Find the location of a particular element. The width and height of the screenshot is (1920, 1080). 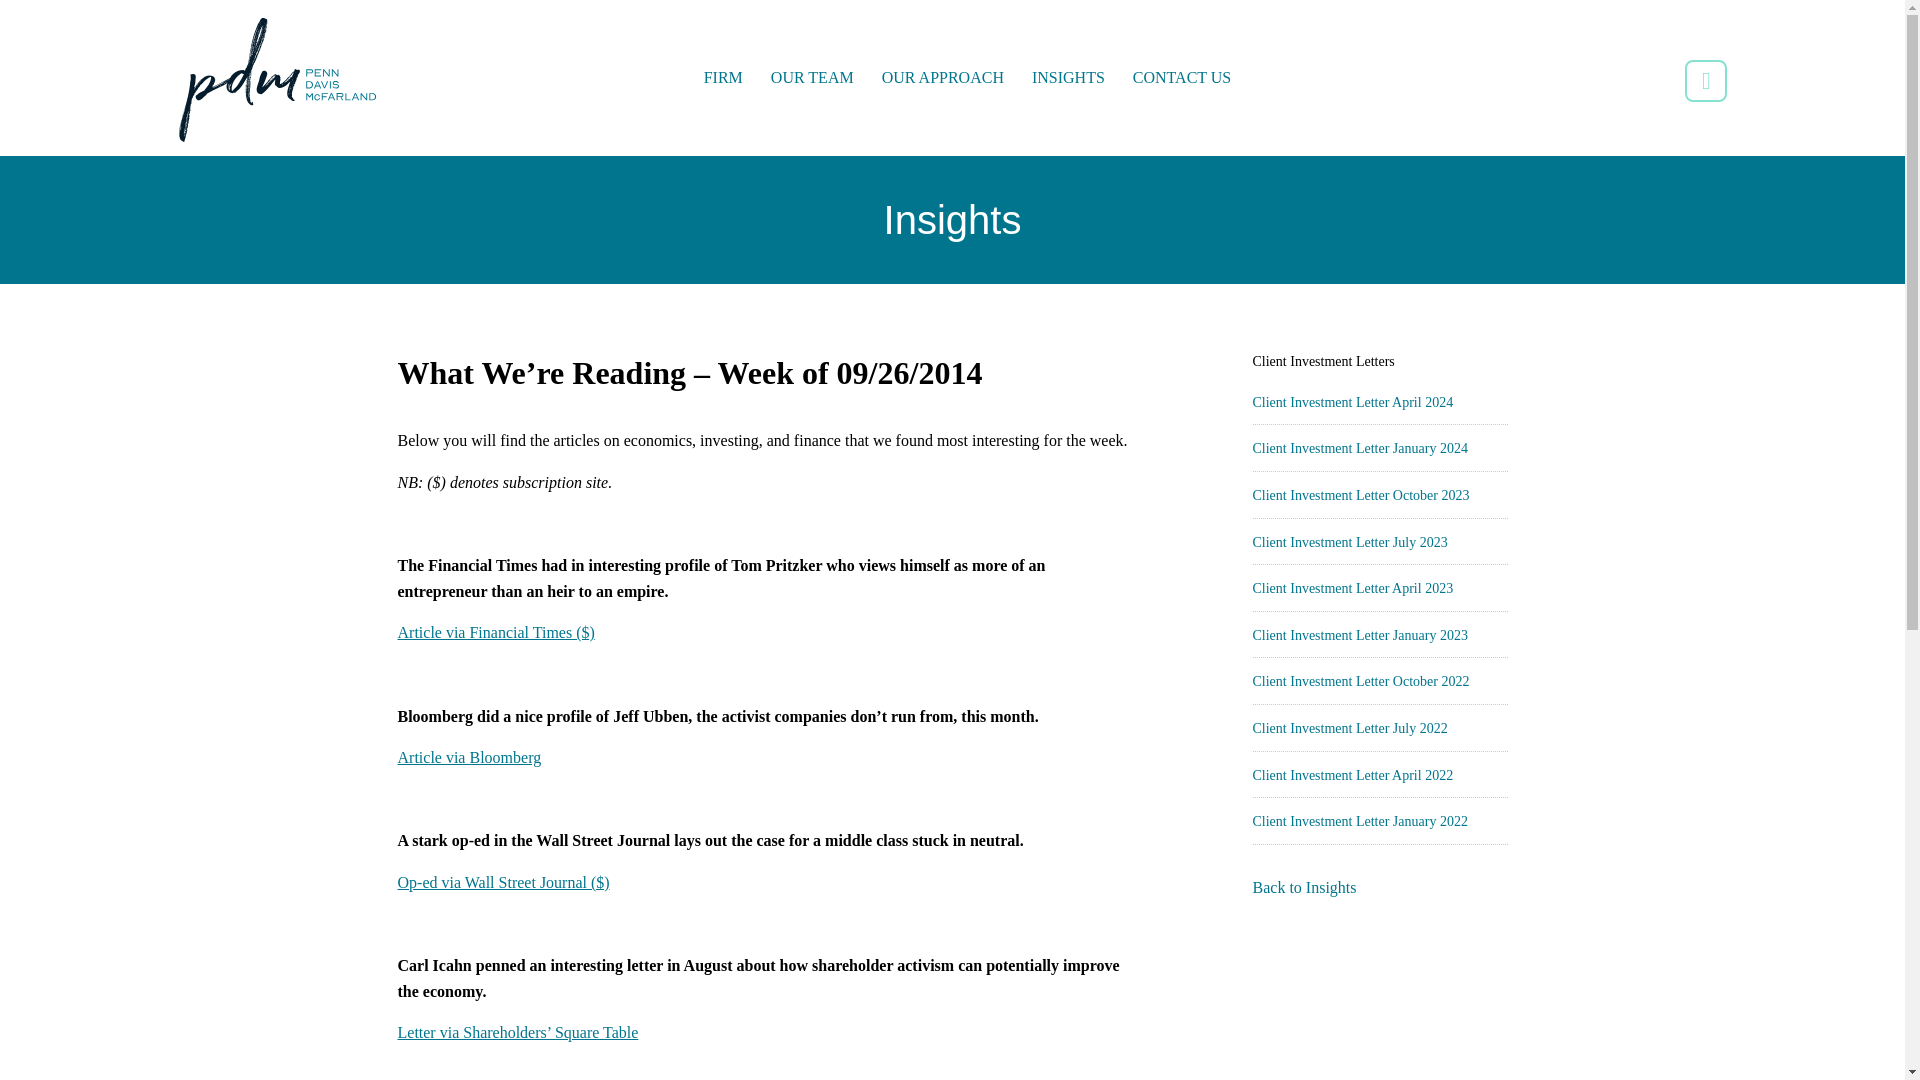

Client Investment Letter January 2023 is located at coordinates (1358, 634).